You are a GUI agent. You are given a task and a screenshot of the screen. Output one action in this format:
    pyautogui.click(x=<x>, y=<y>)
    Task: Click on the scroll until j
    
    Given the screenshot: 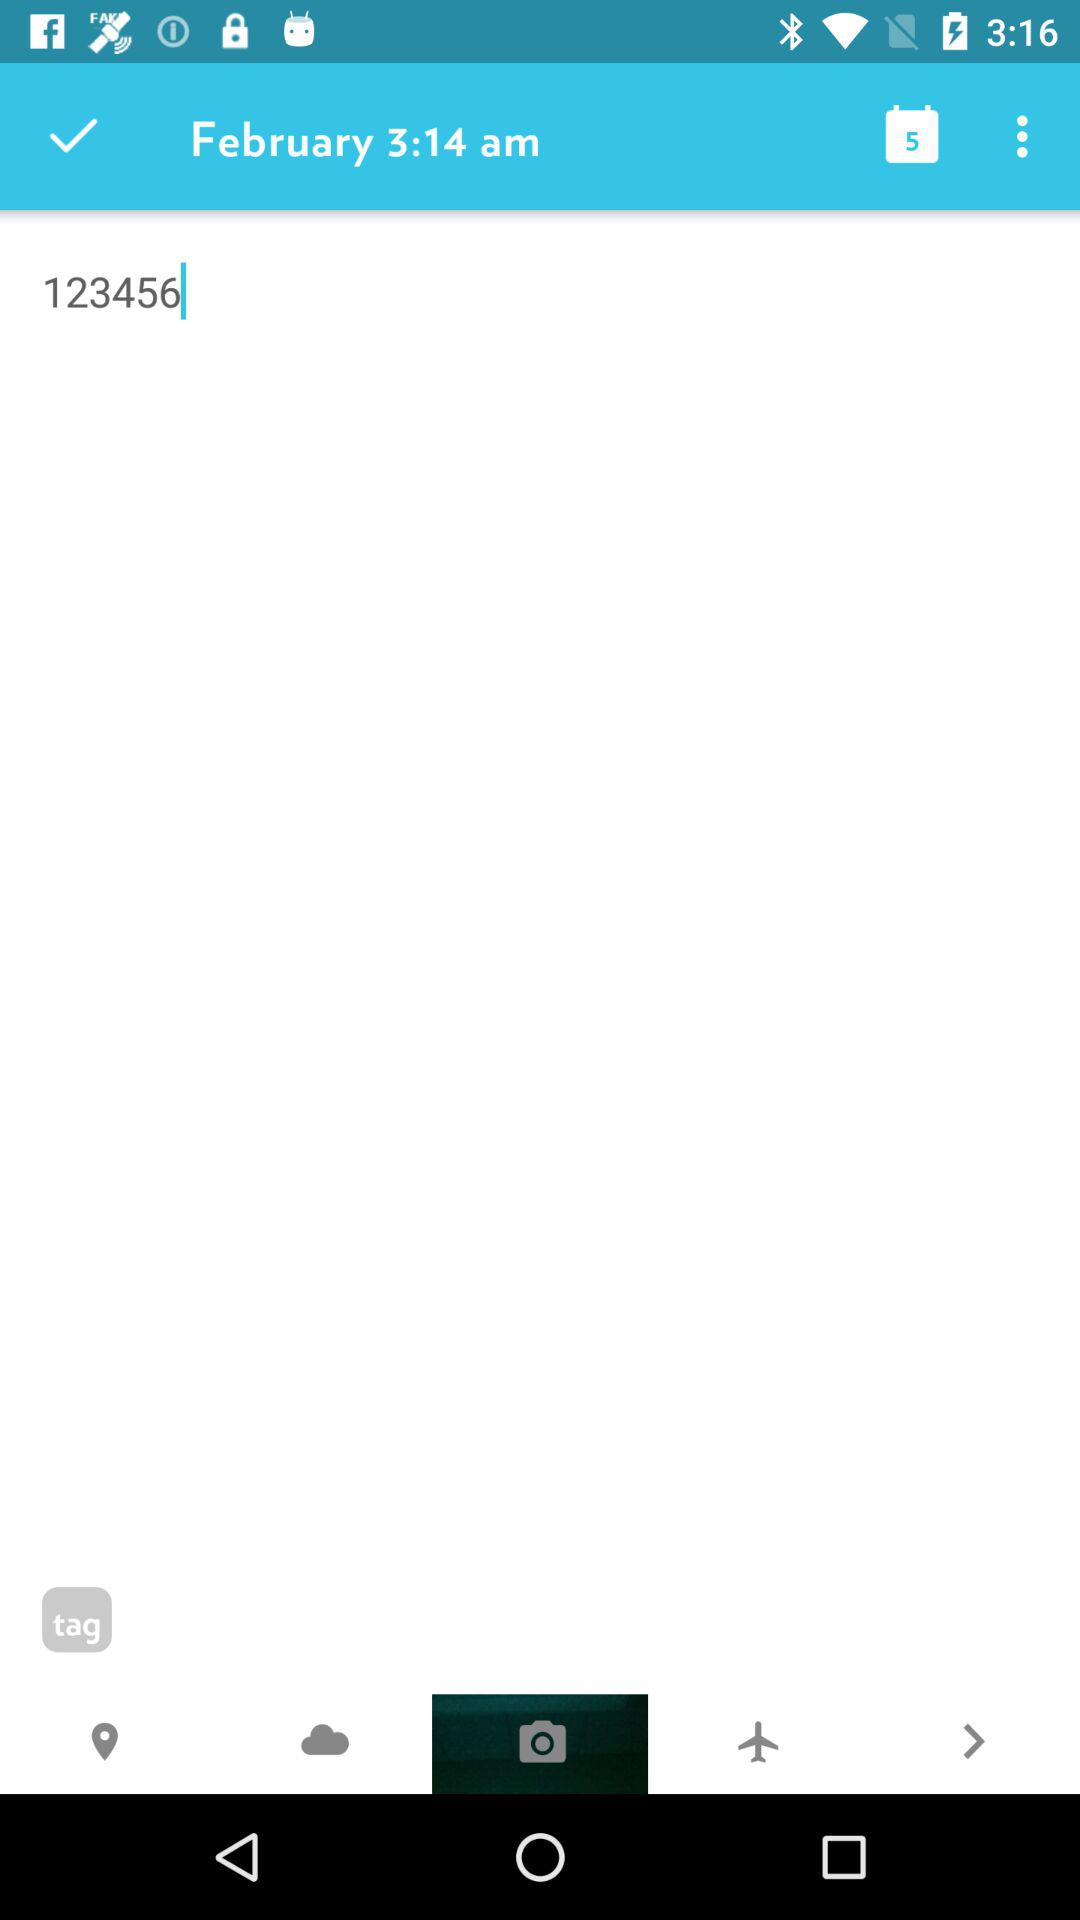 What is the action you would take?
    pyautogui.click(x=324, y=1744)
    